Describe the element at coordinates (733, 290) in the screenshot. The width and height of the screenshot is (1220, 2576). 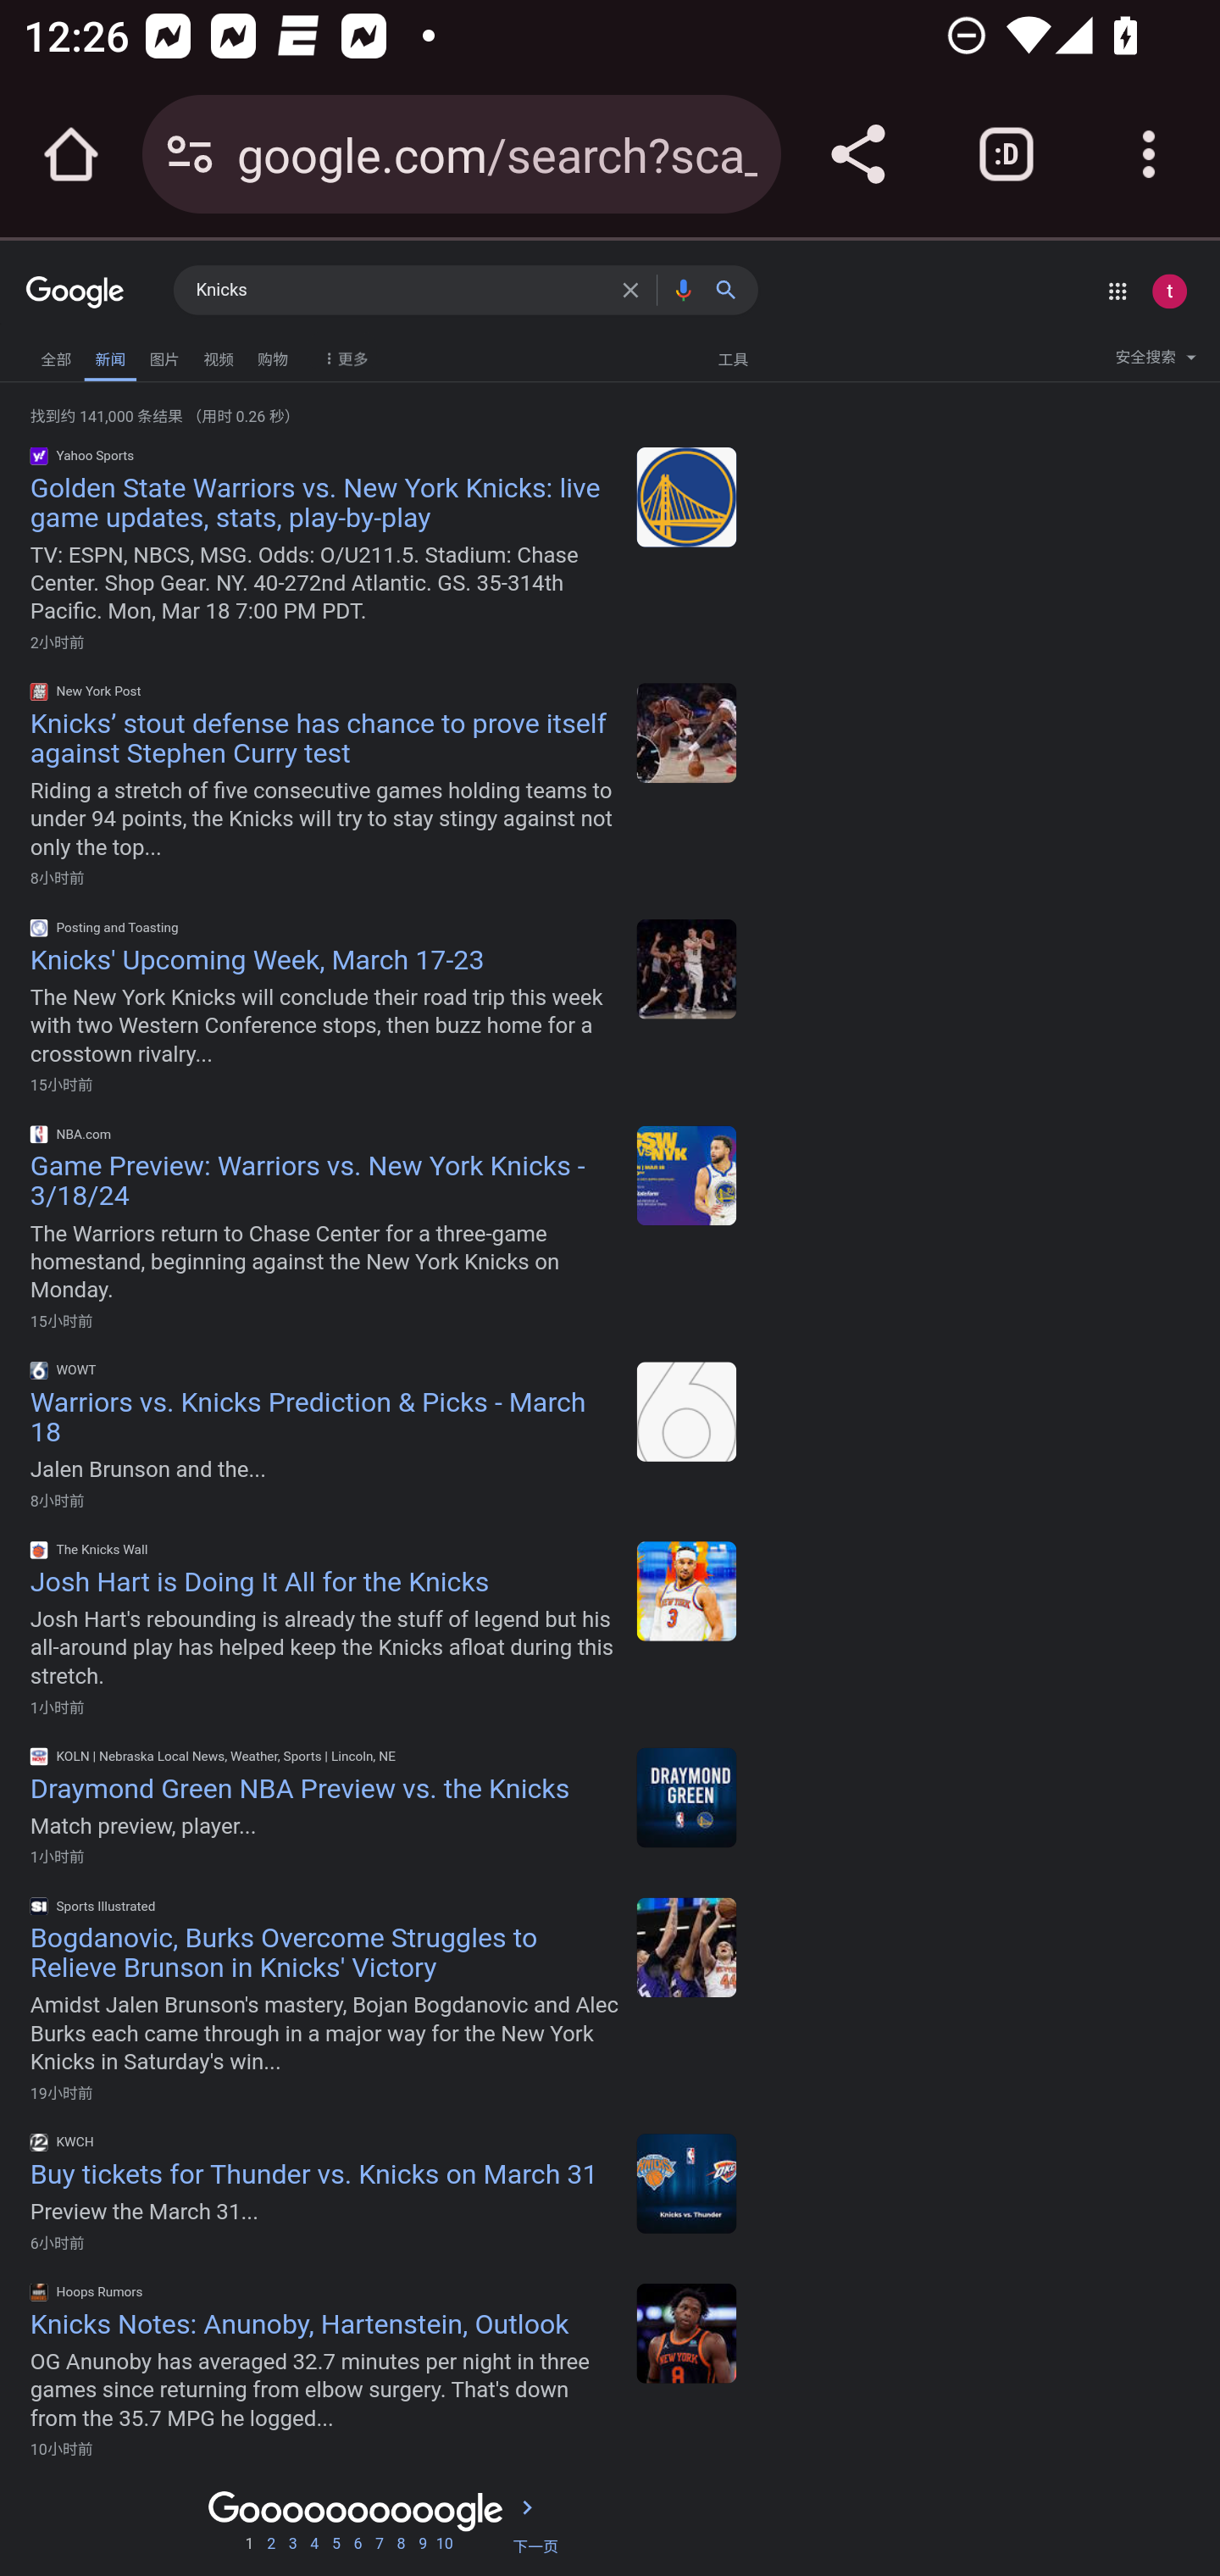
I see `Google 搜索` at that location.